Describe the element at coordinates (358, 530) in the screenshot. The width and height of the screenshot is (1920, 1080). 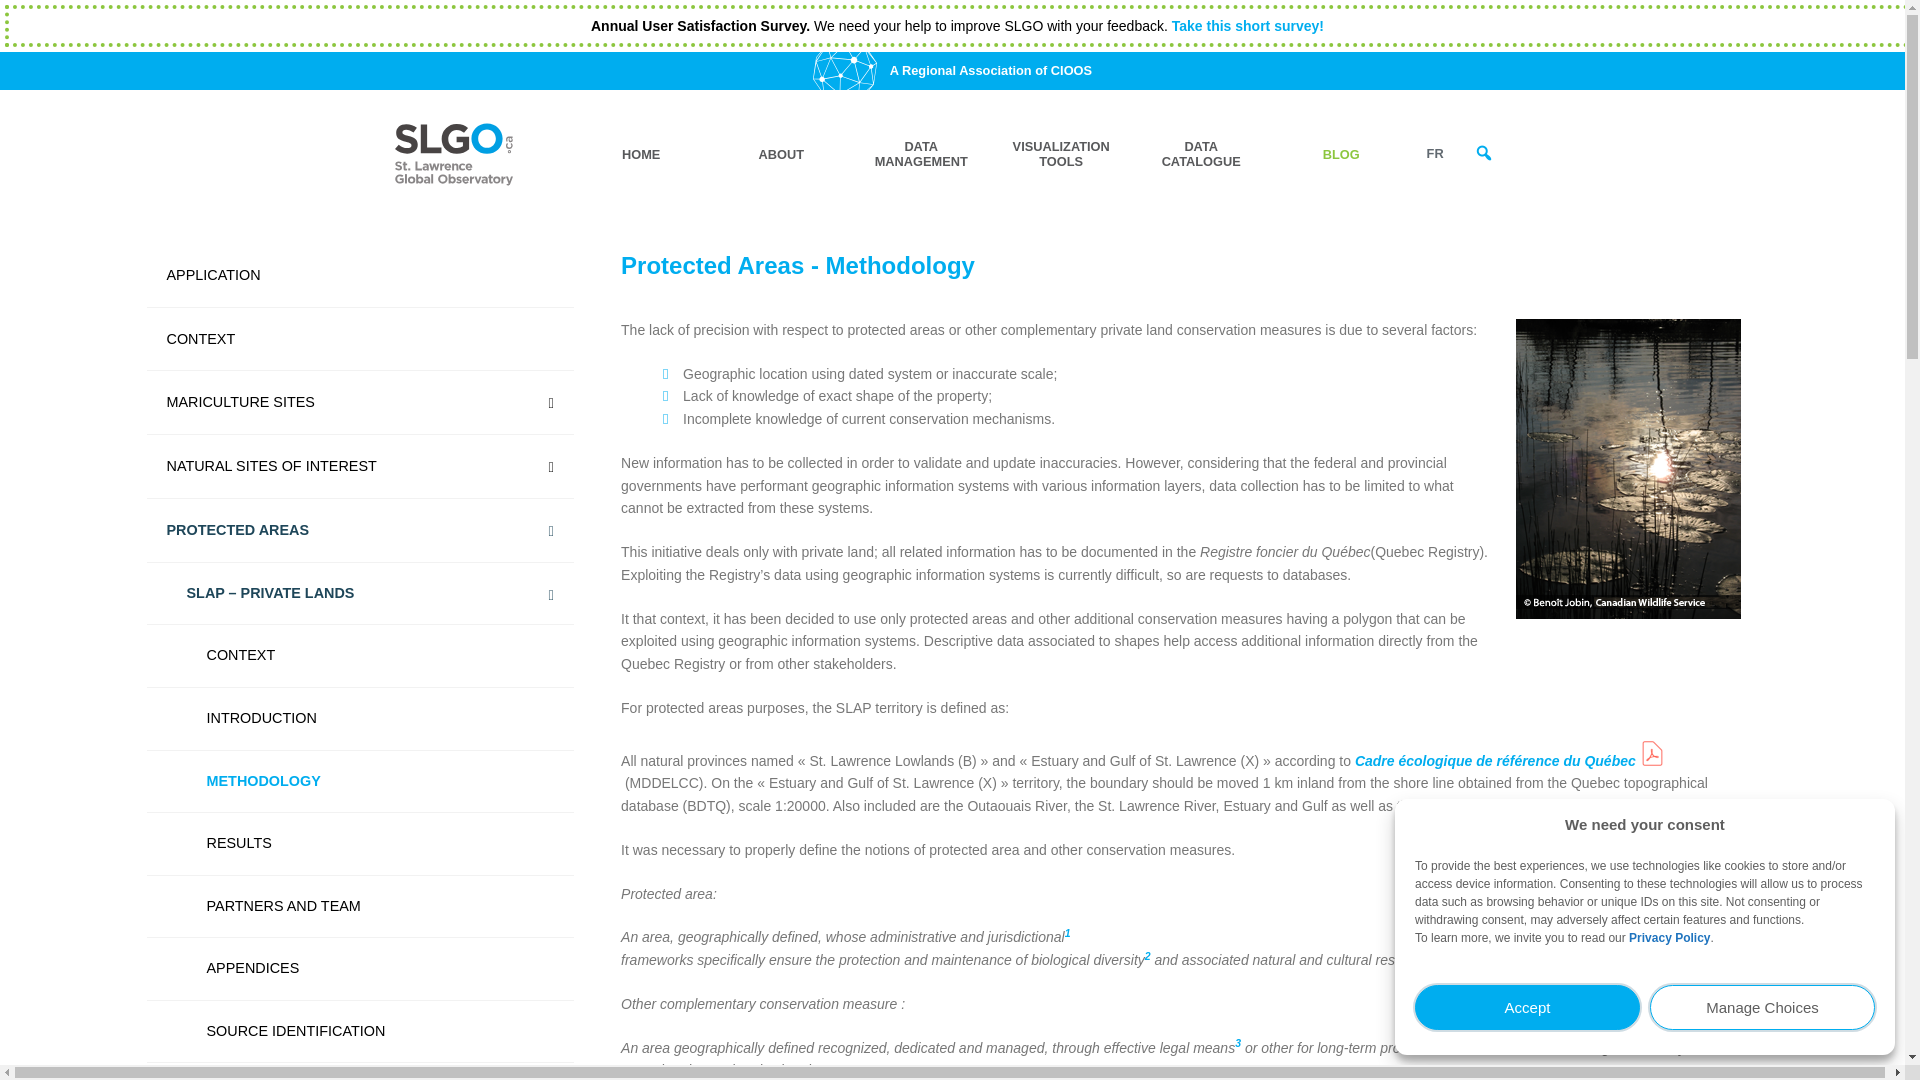
I see `PROTECTED AREAS` at that location.